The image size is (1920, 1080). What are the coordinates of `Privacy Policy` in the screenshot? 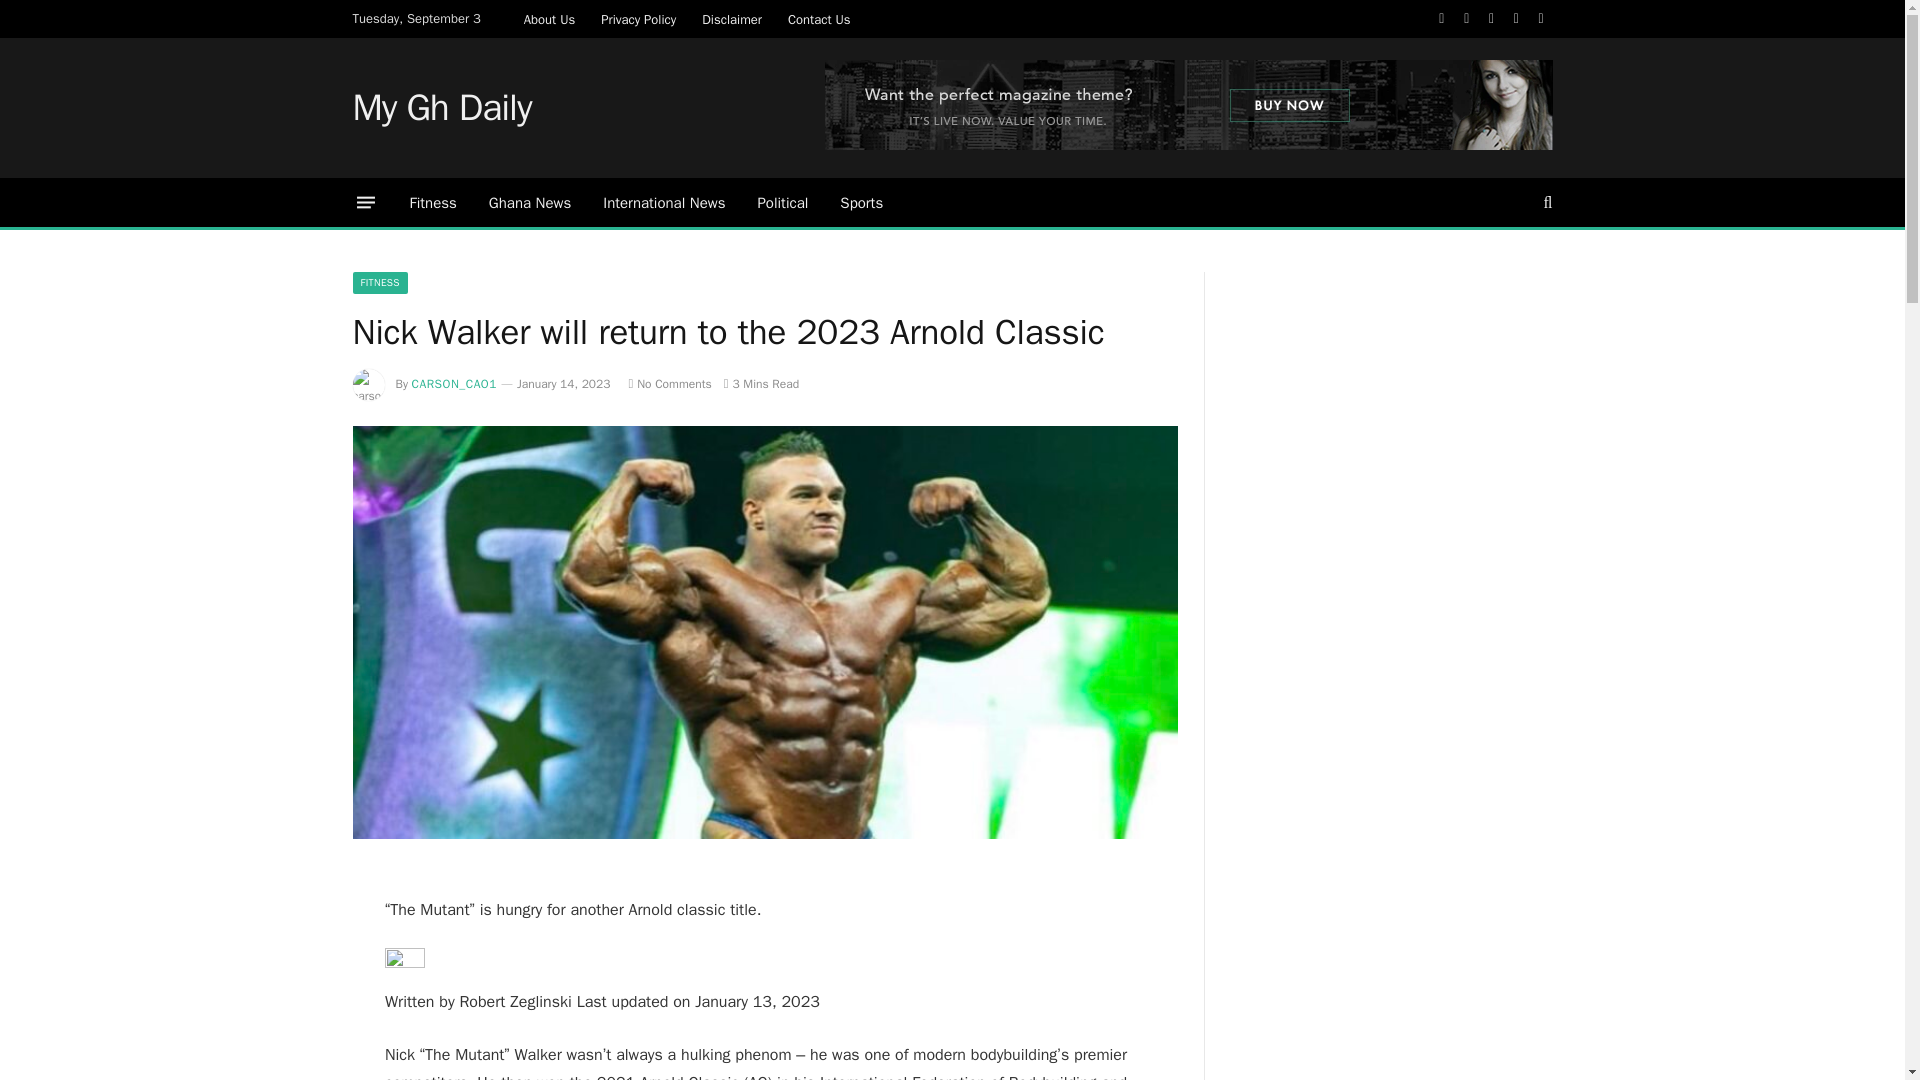 It's located at (638, 18).